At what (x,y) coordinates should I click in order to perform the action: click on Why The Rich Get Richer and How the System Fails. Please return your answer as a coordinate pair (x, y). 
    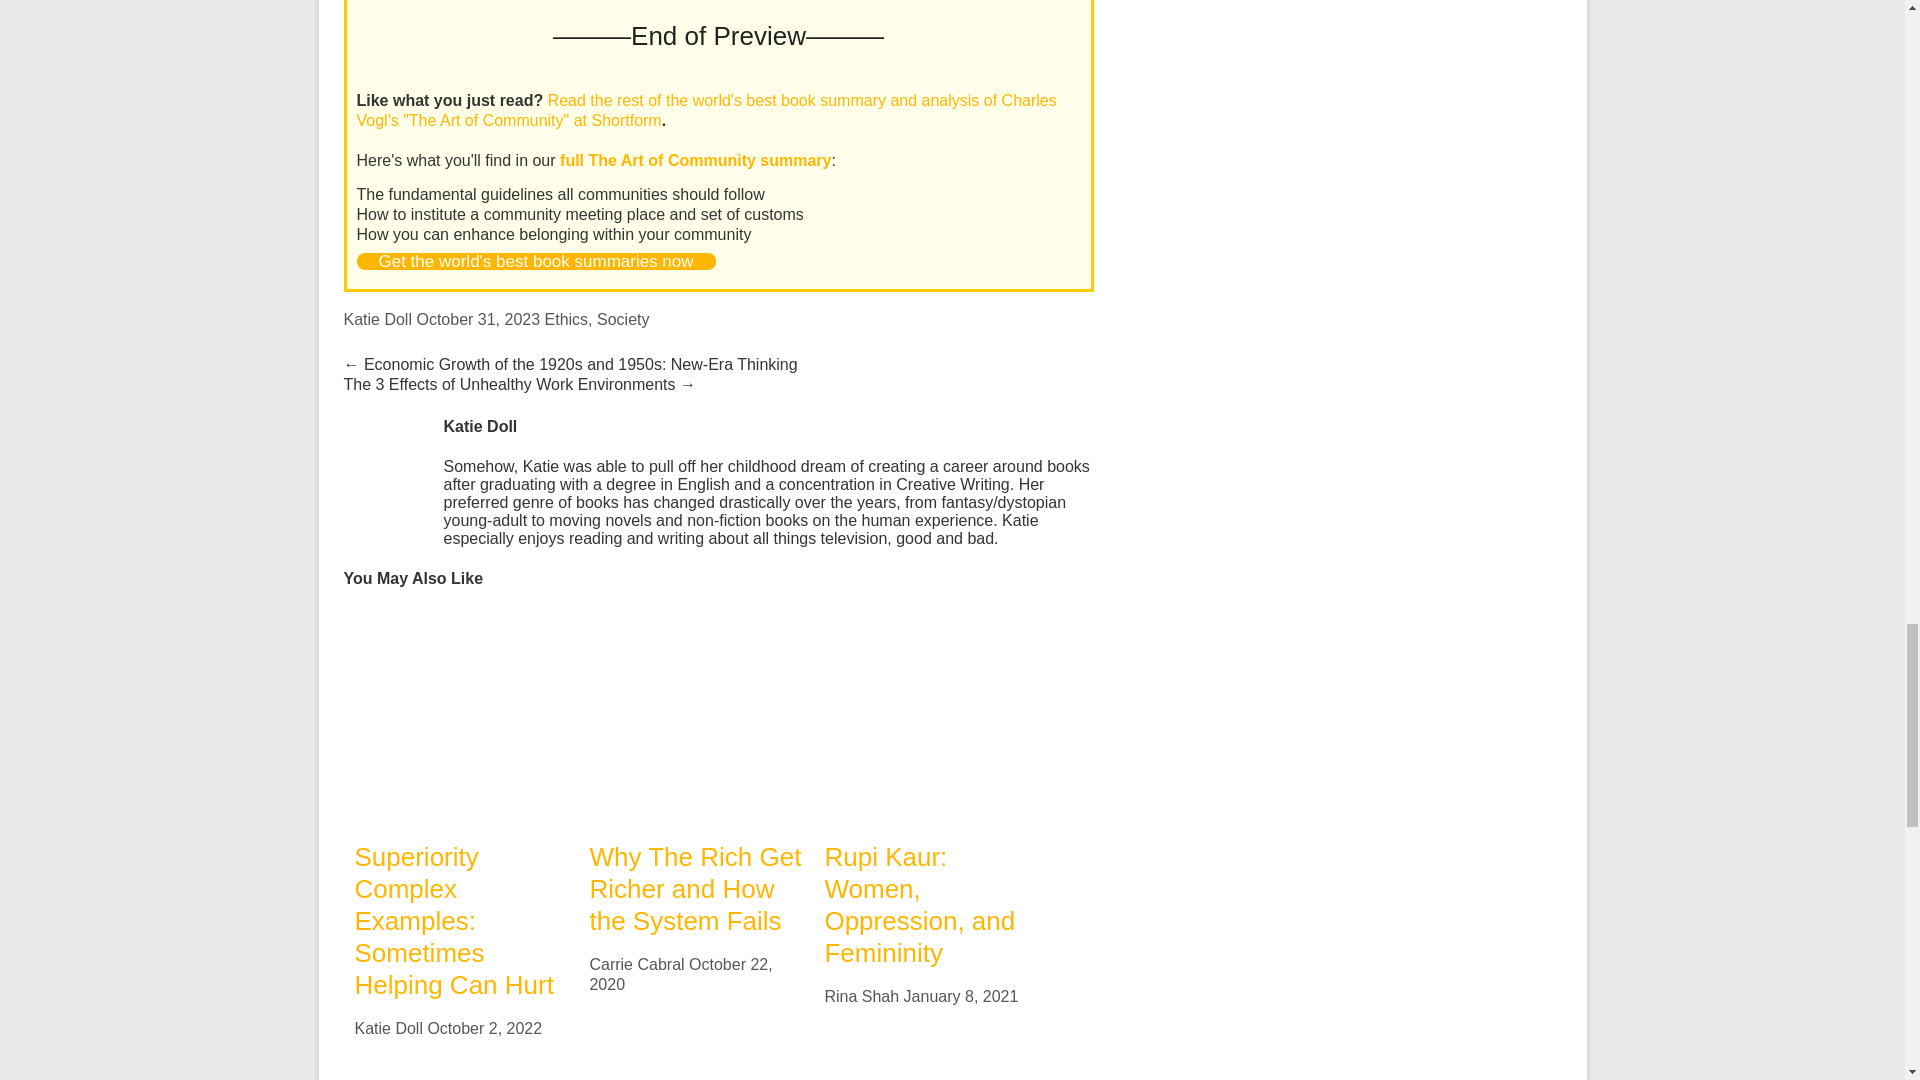
    Looking at the image, I should click on (694, 889).